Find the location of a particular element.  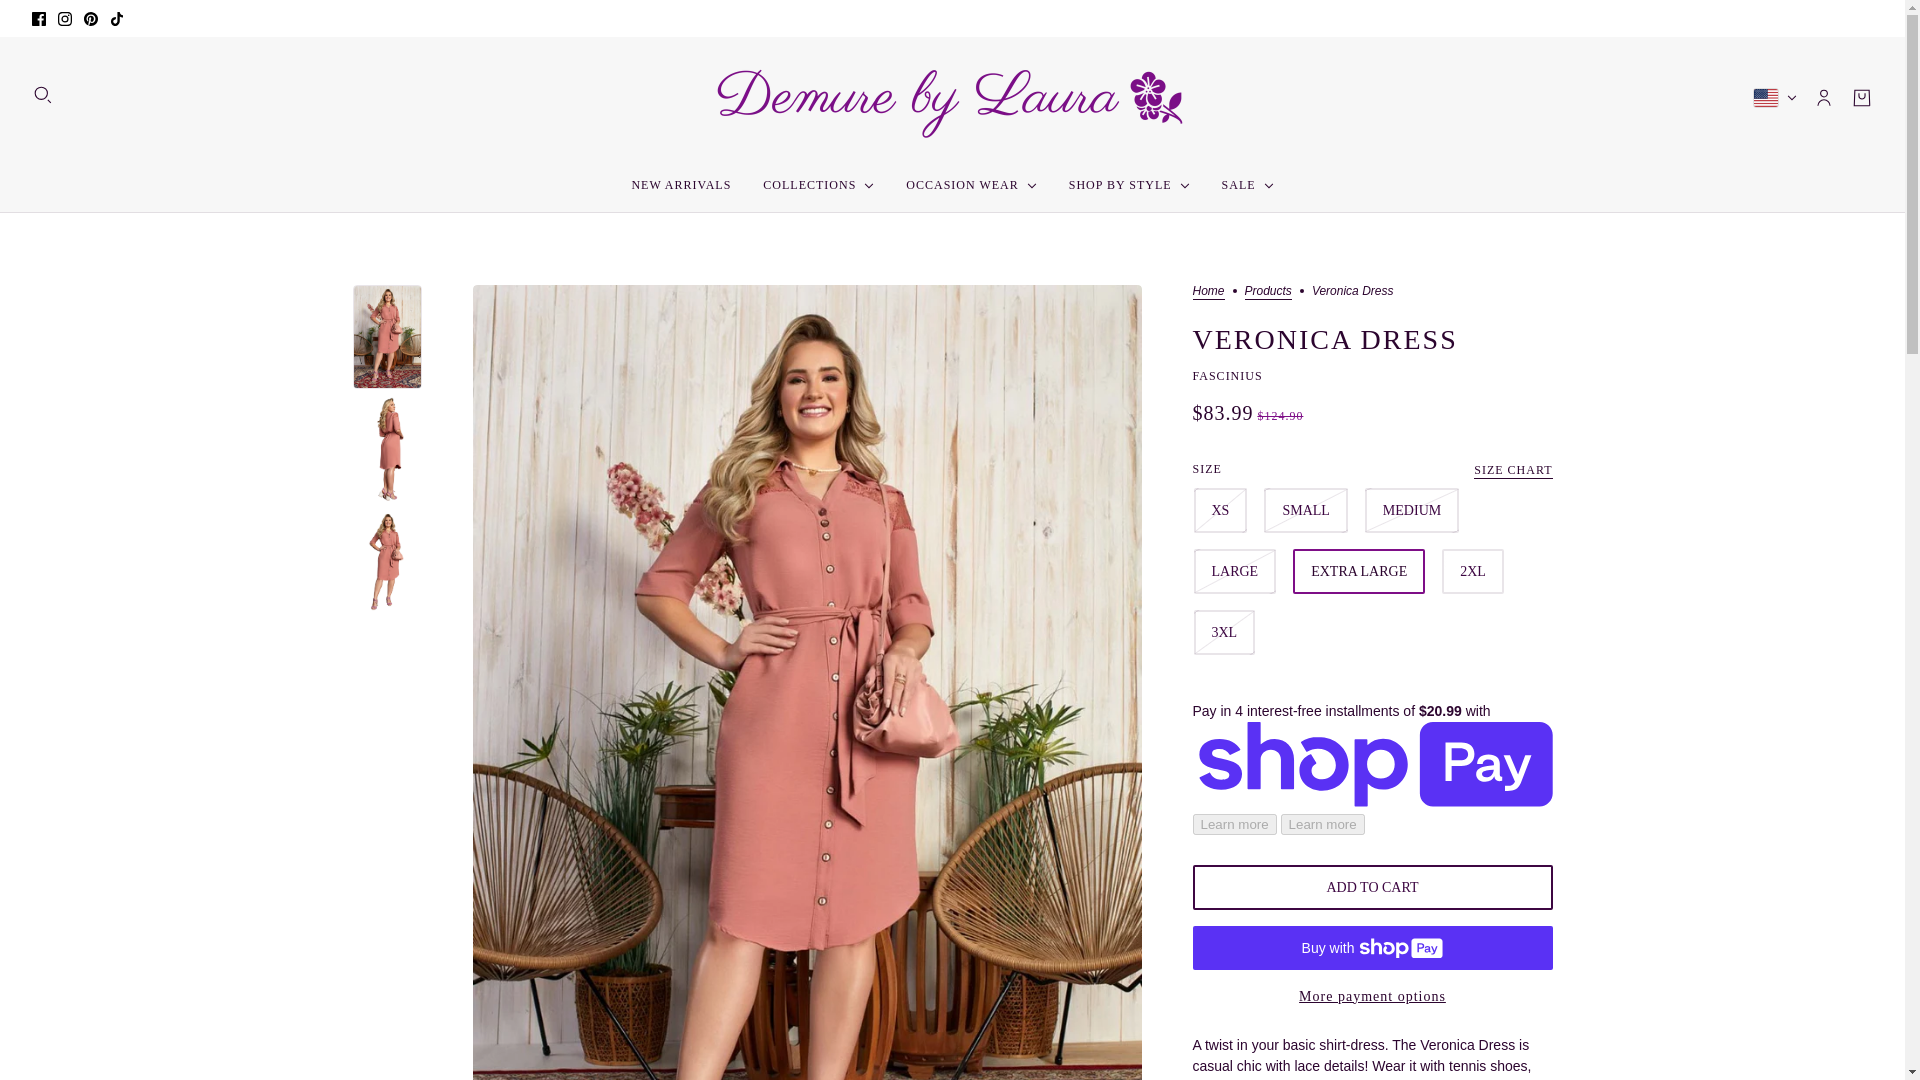

SHOP BY STYLE is located at coordinates (1128, 184).